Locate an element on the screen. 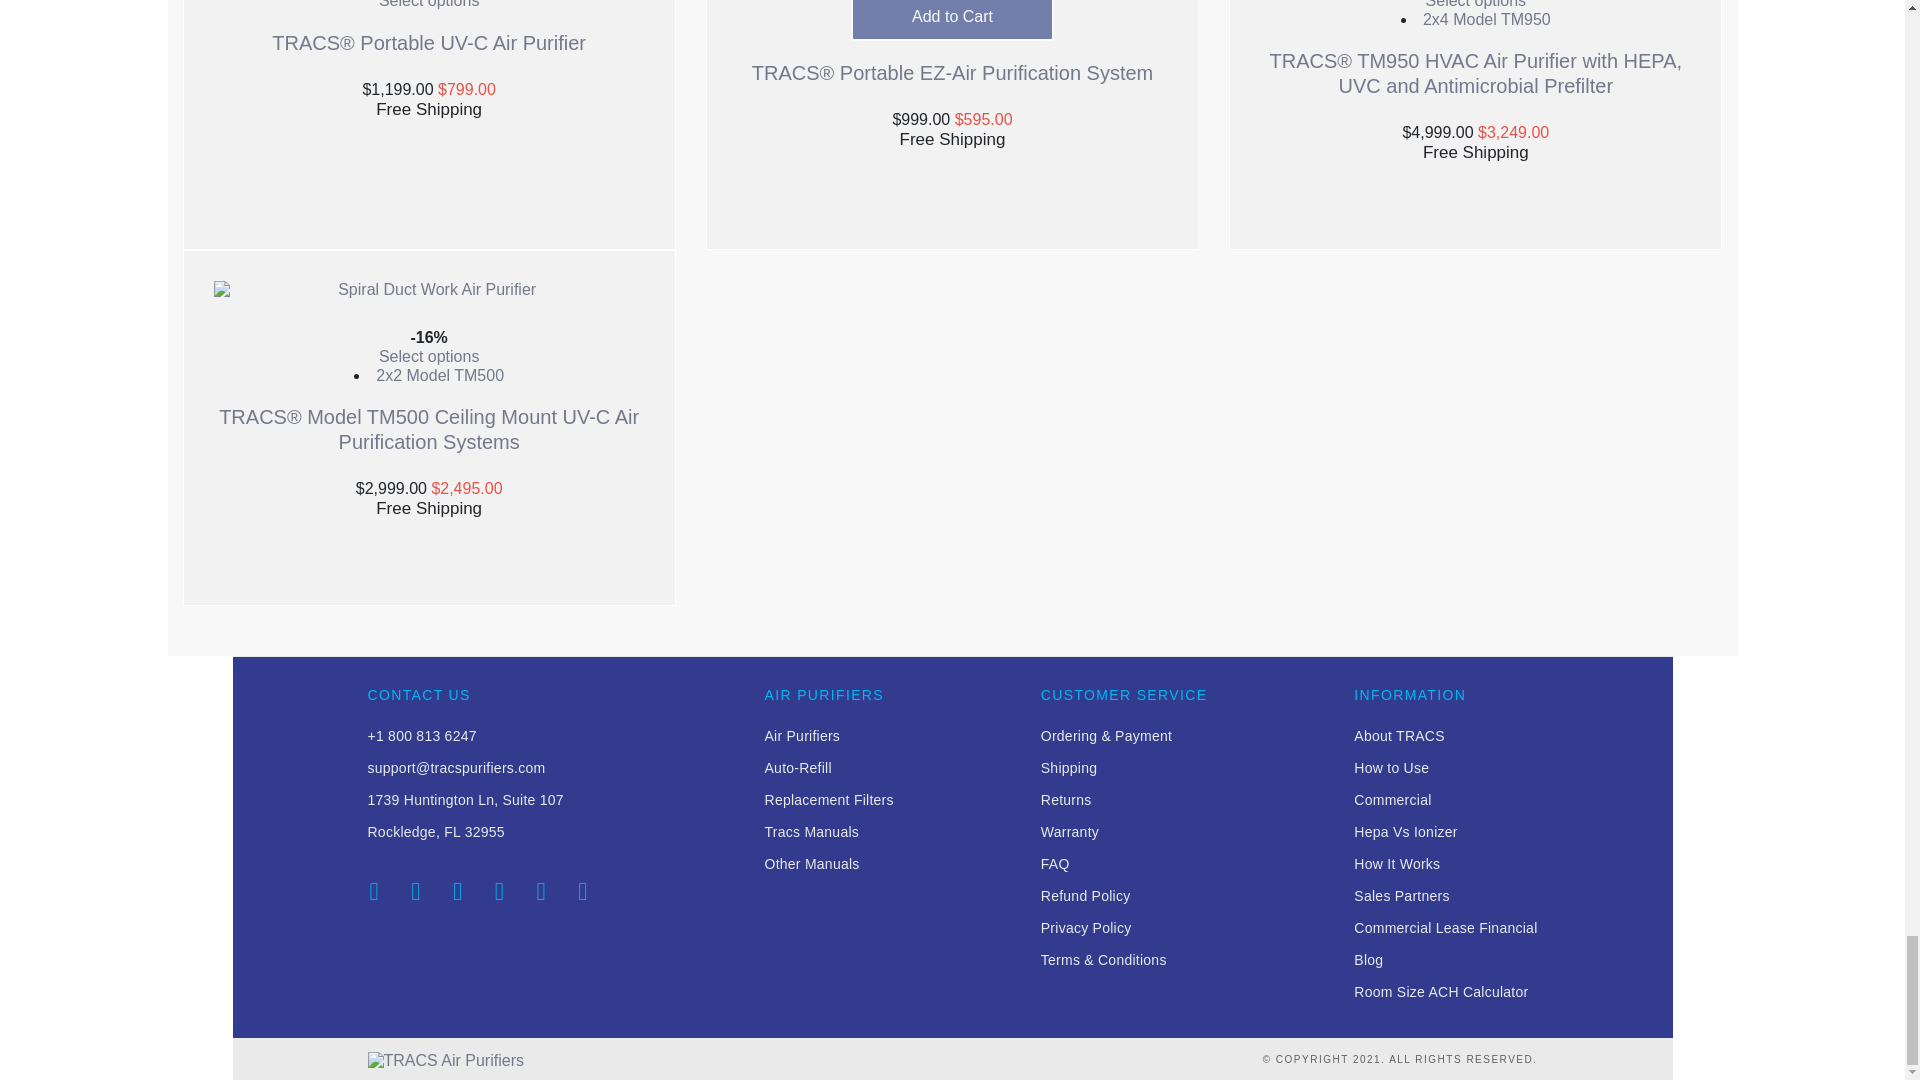 This screenshot has height=1080, width=1920. Logo is located at coordinates (446, 1059).